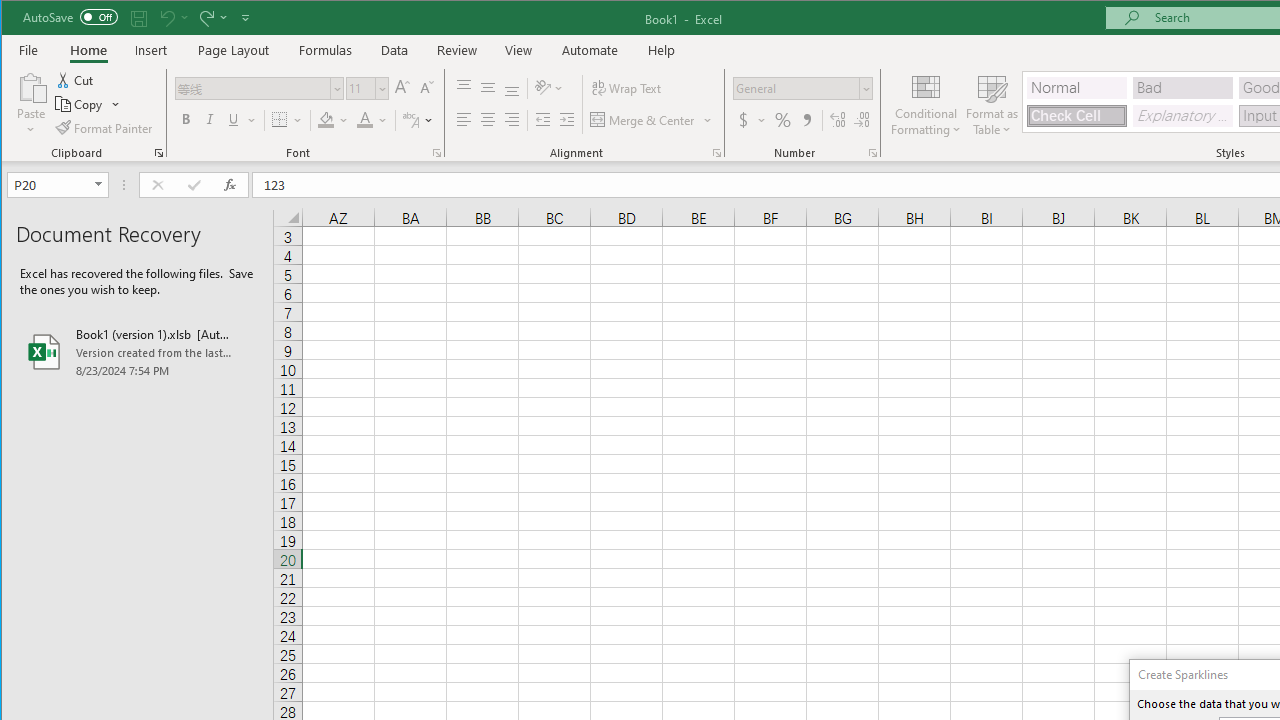  Describe the element at coordinates (360, 88) in the screenshot. I see `Font Size` at that location.